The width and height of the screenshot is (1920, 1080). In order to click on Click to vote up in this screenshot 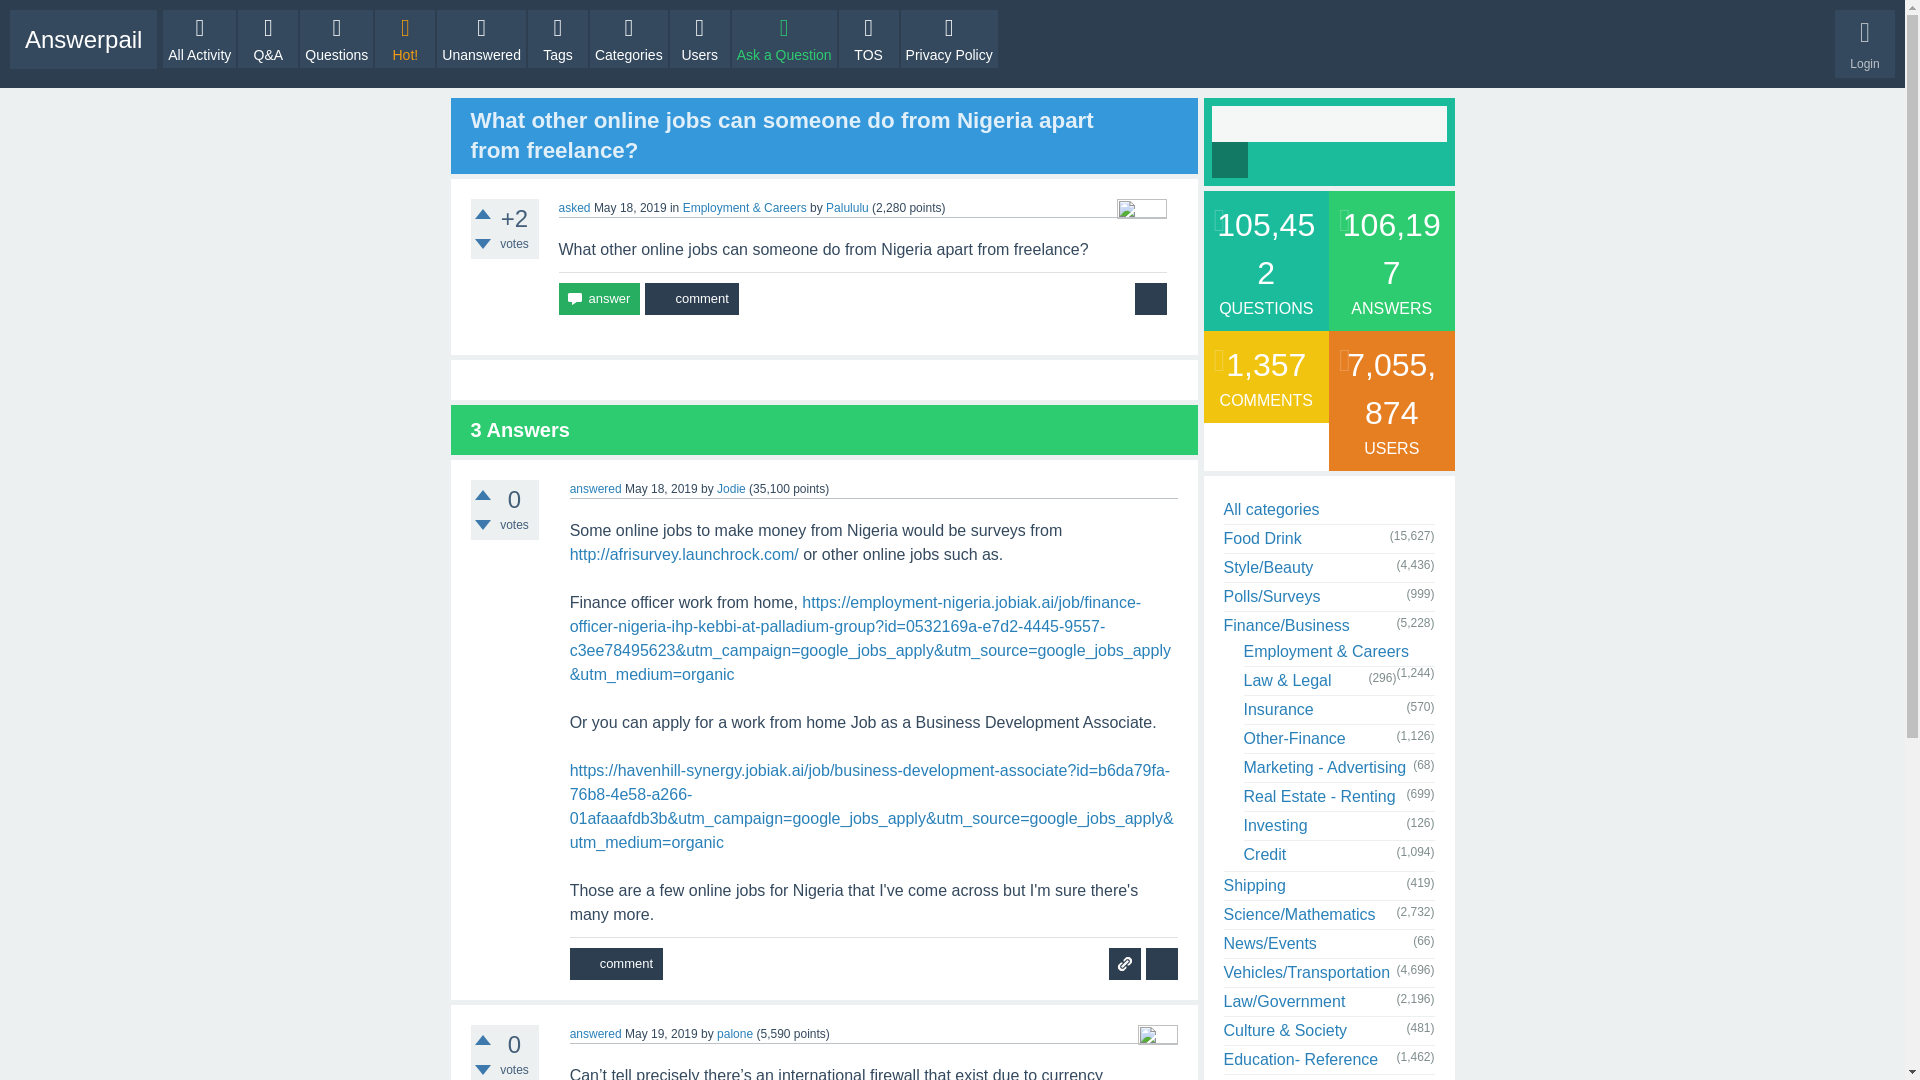, I will do `click(482, 1040)`.